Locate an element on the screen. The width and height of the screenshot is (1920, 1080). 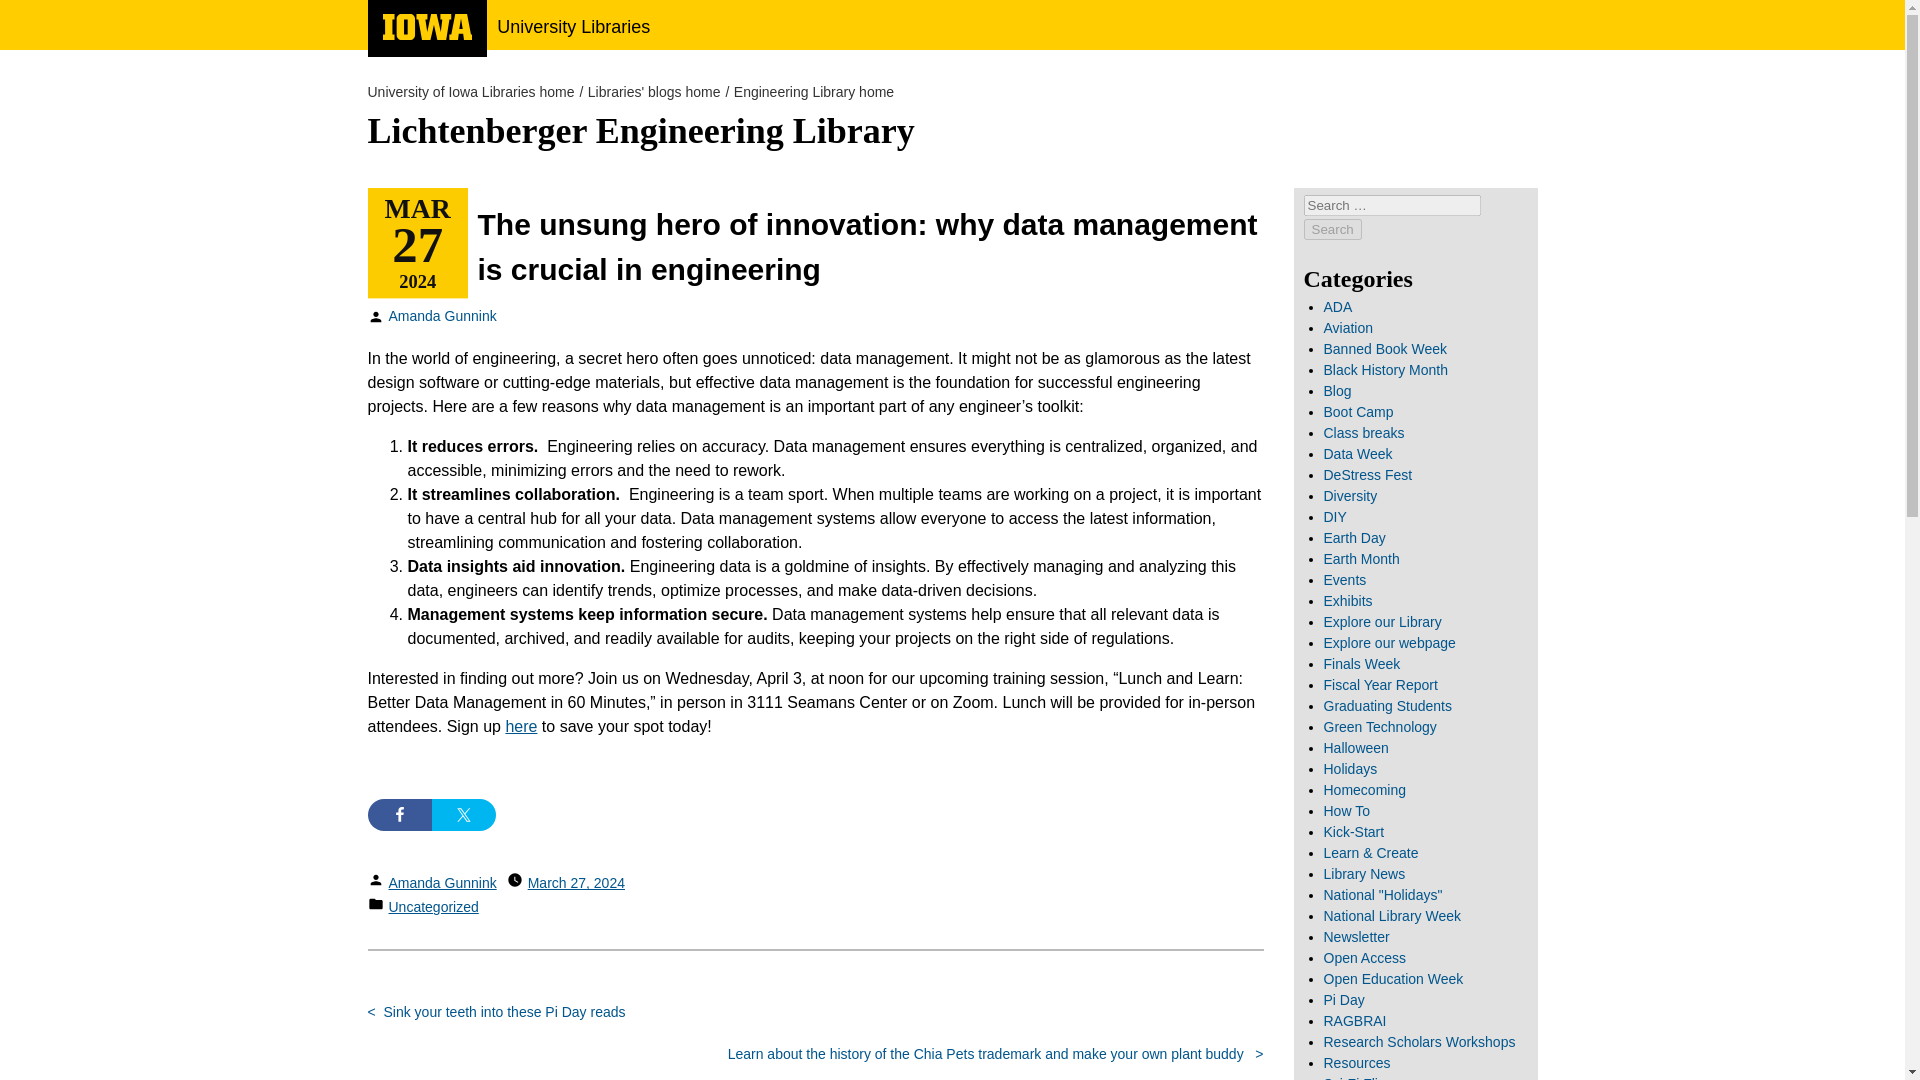
Black History Month is located at coordinates (1386, 370).